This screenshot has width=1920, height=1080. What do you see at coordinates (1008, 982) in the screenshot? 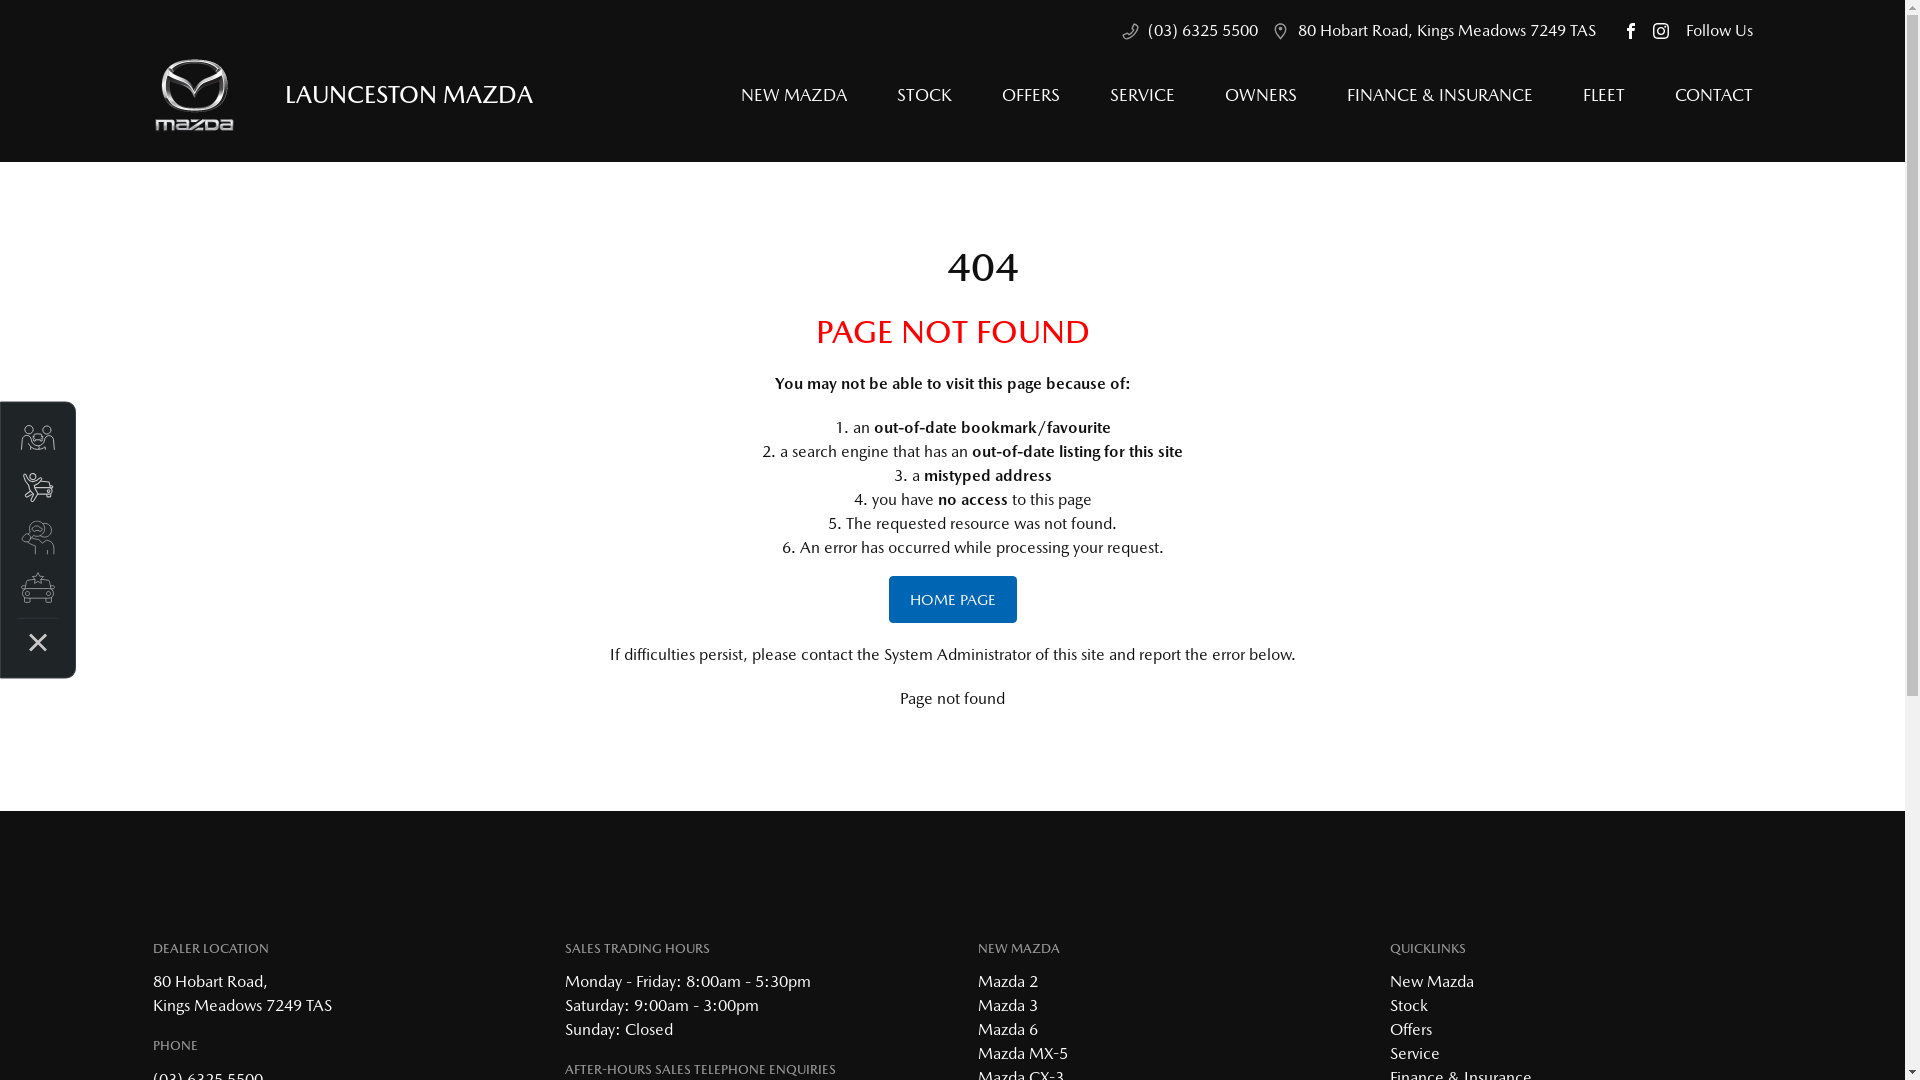
I see `Mazda 2` at bounding box center [1008, 982].